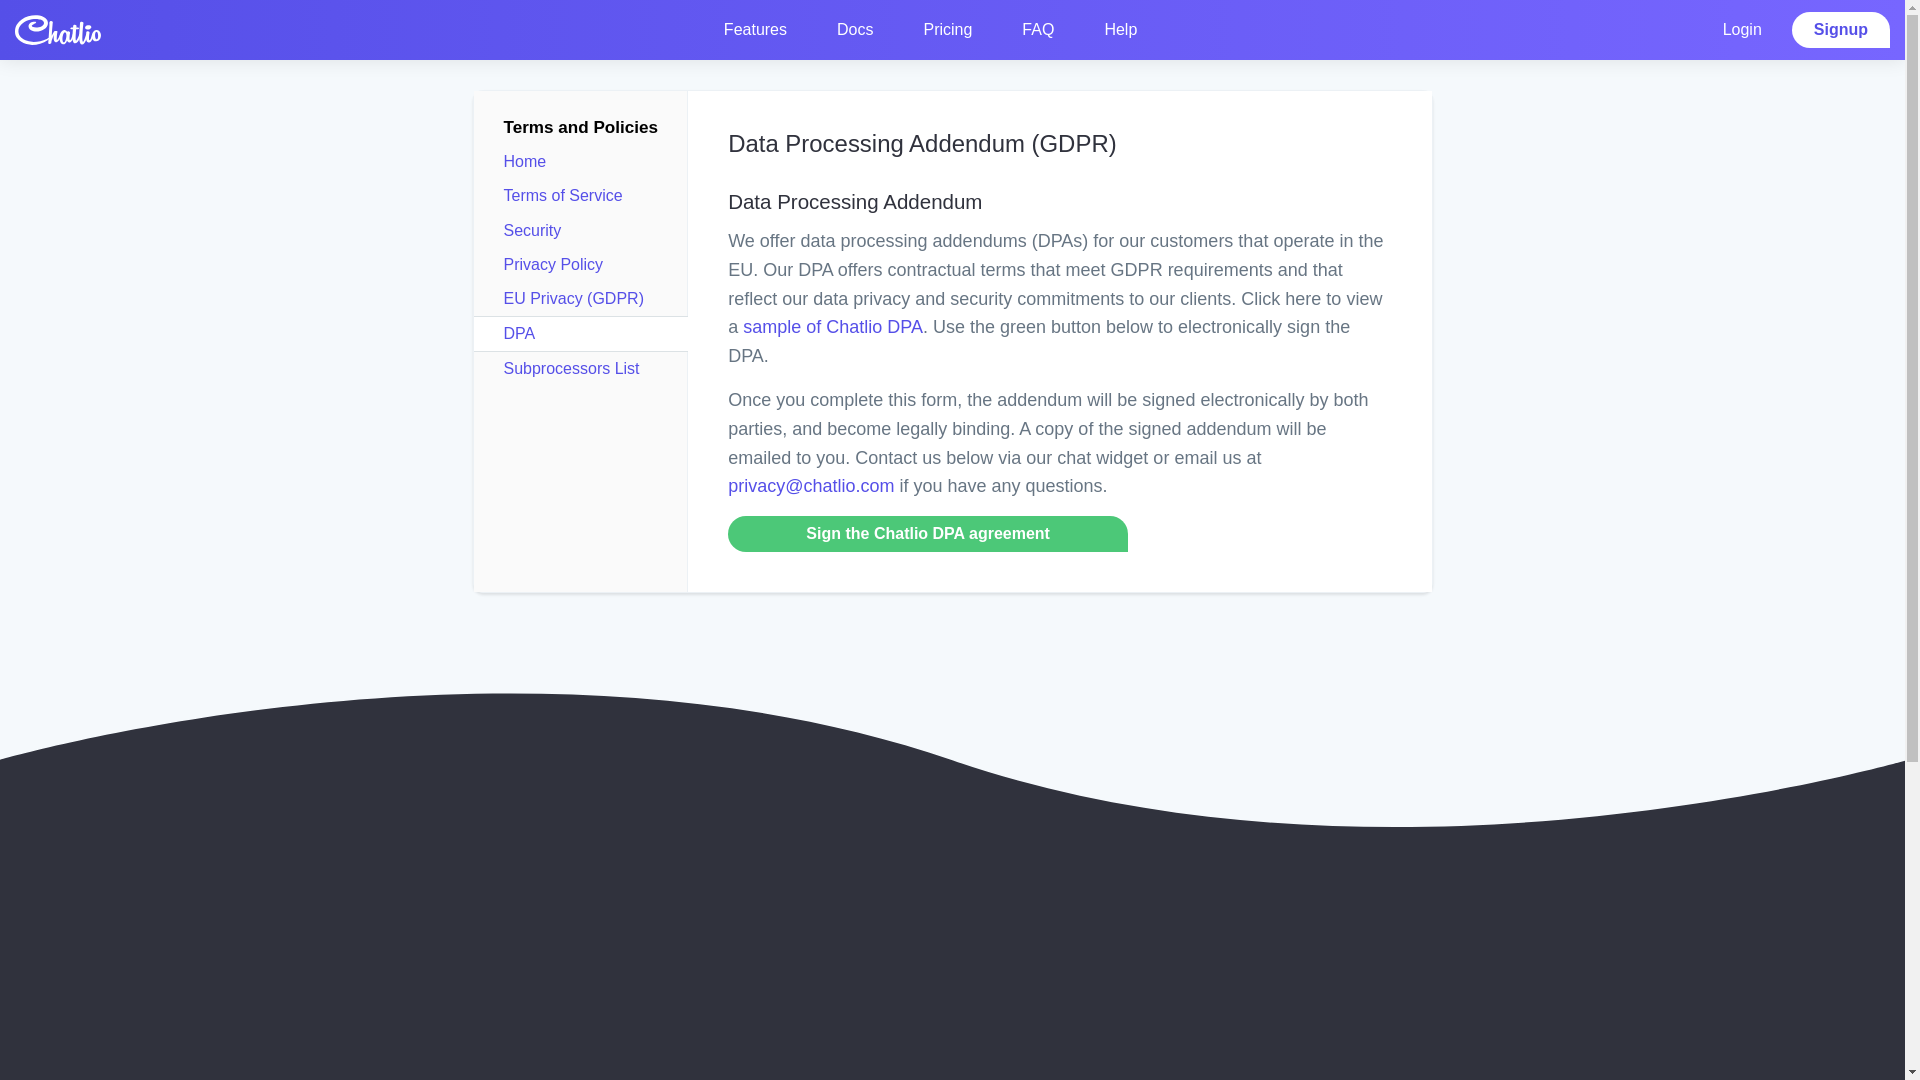  I want to click on Login, so click(1742, 29).